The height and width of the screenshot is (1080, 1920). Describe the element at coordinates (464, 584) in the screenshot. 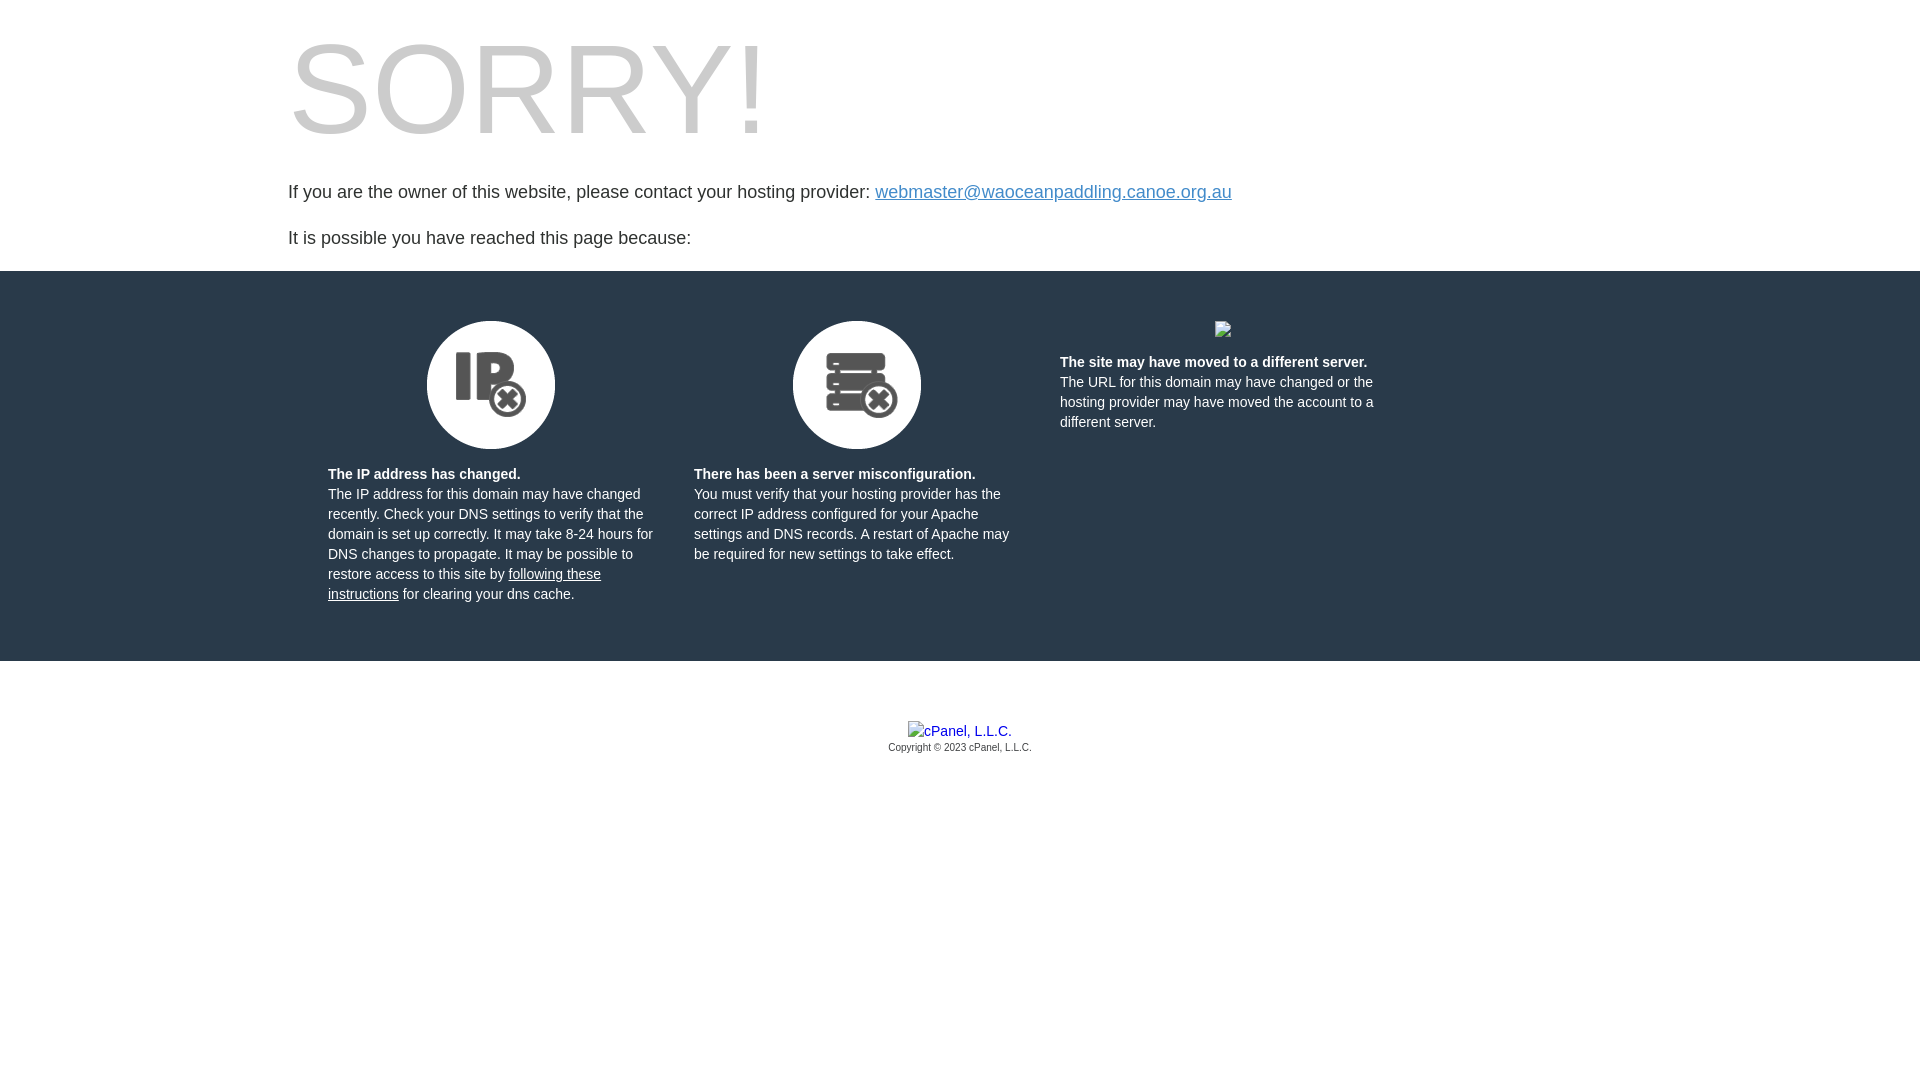

I see `following these instructions` at that location.